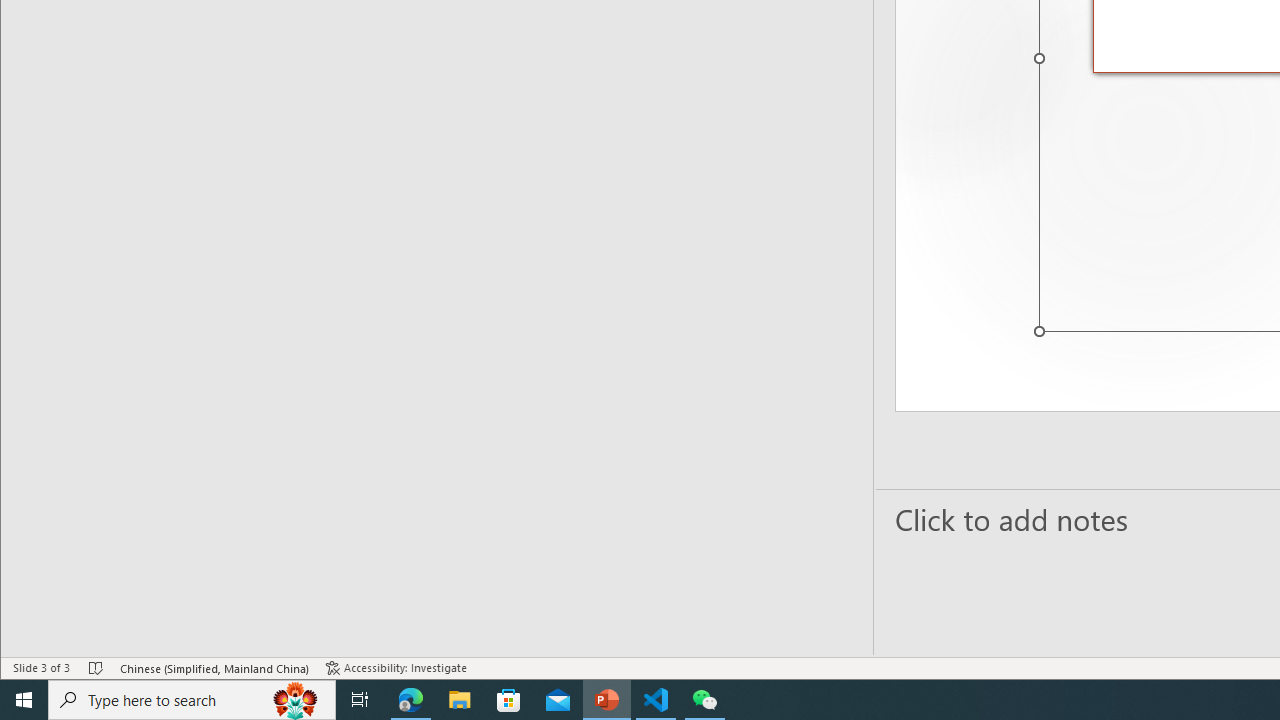 This screenshot has height=720, width=1280. Describe the element at coordinates (704, 700) in the screenshot. I see `WeChat - 1 running window` at that location.